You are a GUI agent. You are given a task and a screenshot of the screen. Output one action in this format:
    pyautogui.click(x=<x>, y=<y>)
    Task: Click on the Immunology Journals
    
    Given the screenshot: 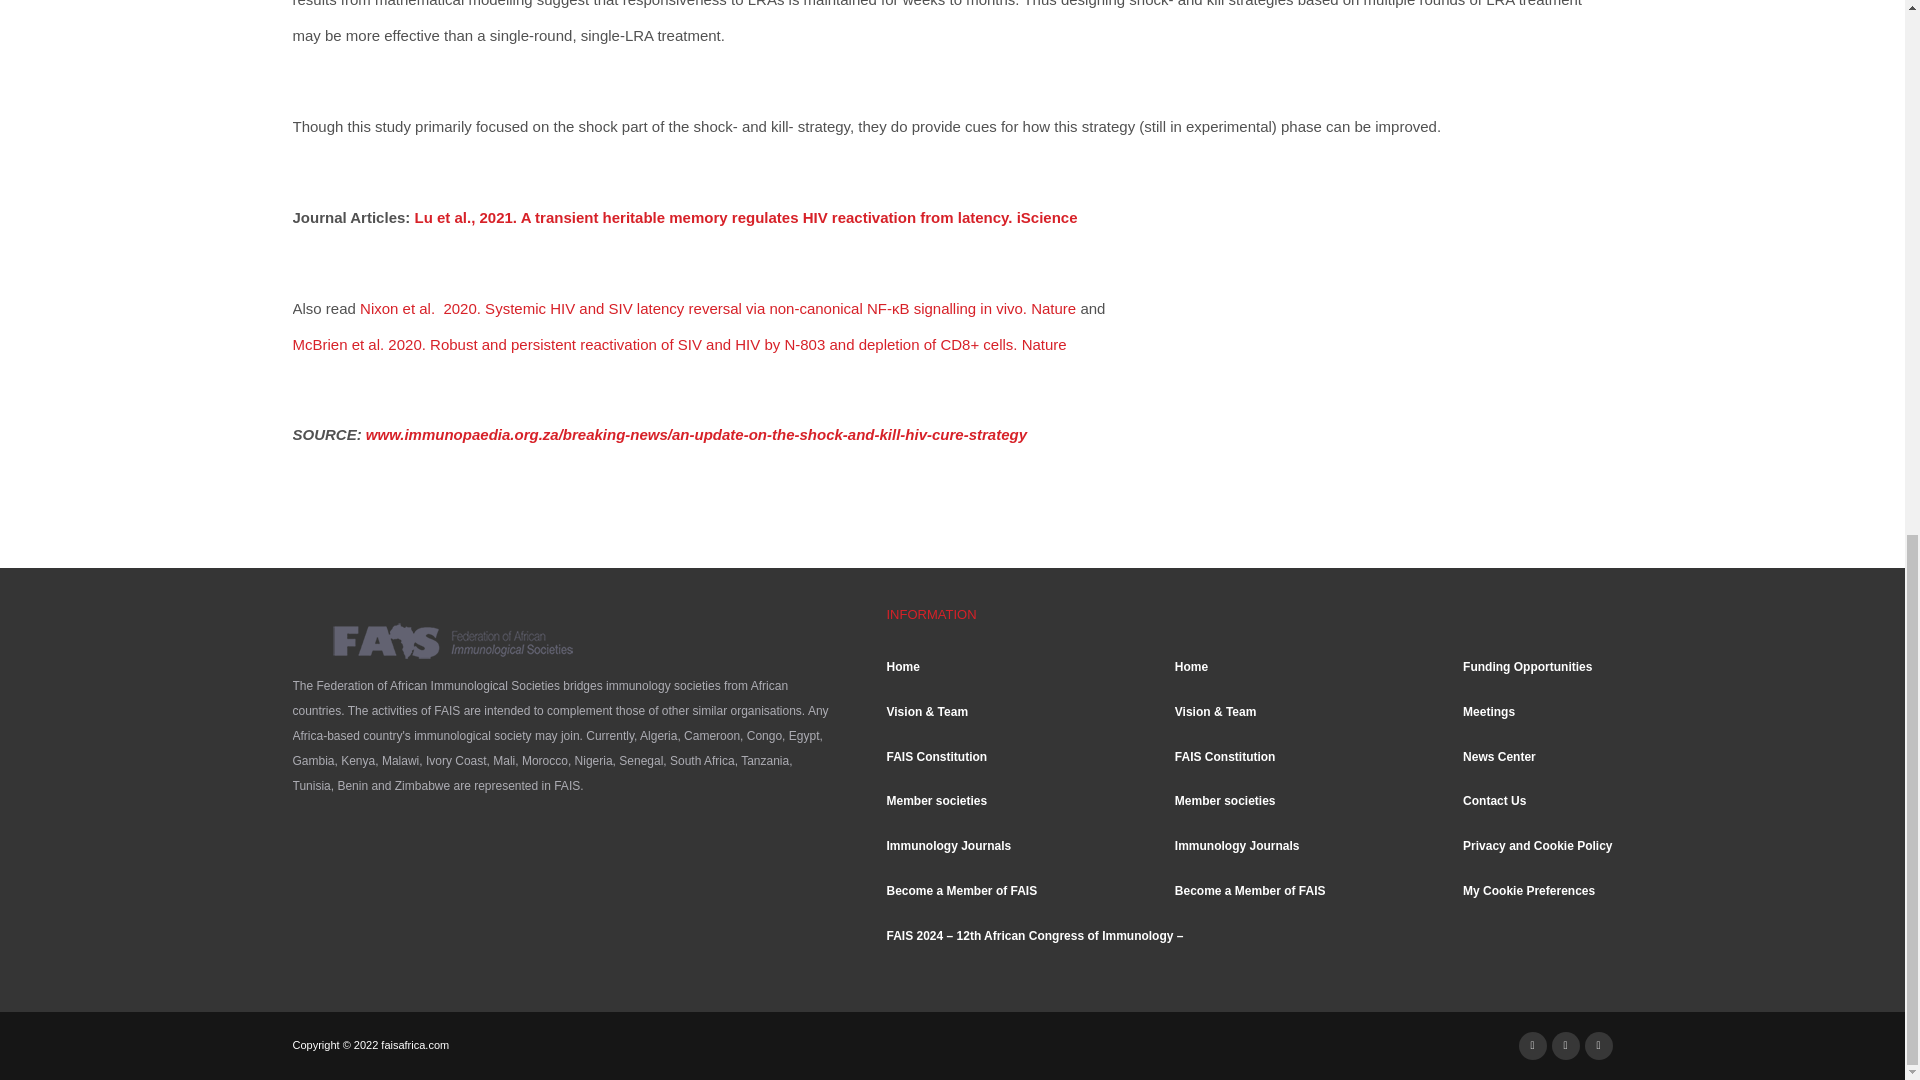 What is the action you would take?
    pyautogui.click(x=960, y=847)
    